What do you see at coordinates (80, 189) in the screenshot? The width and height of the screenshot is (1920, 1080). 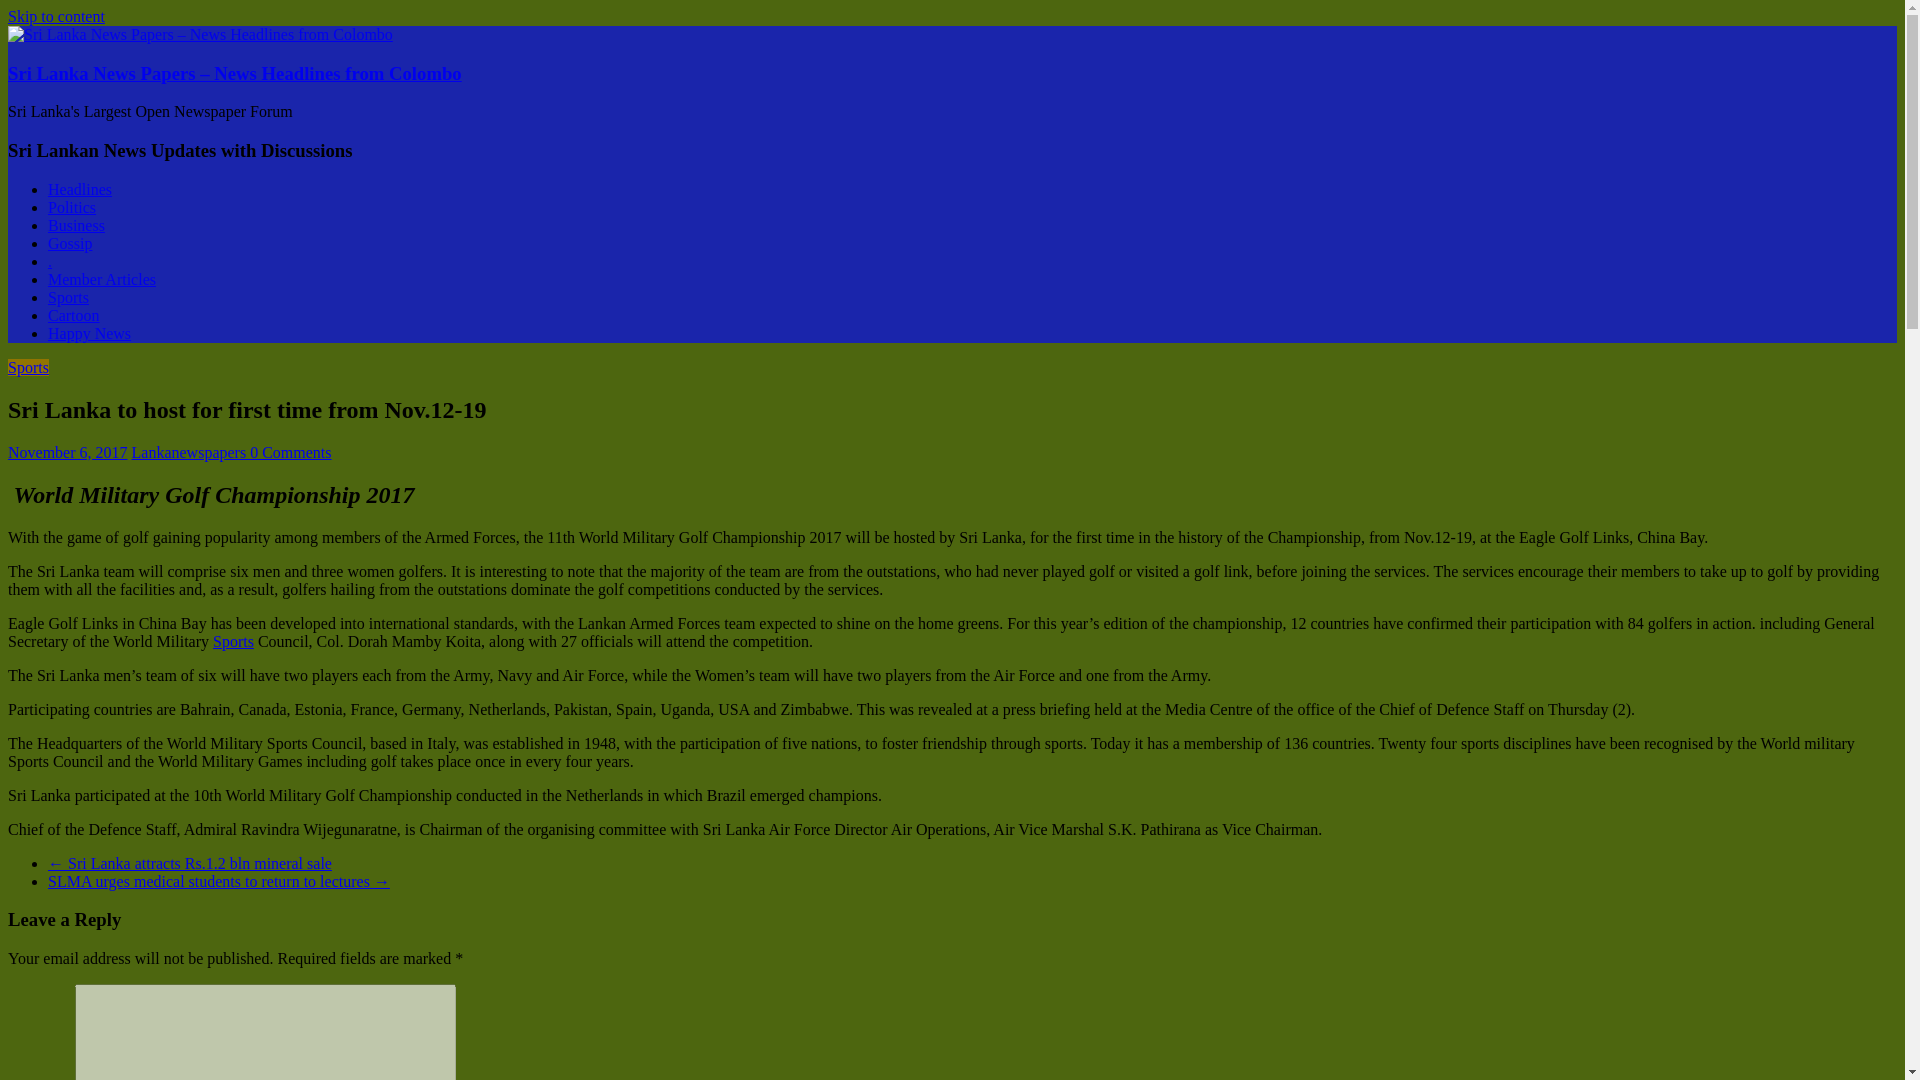 I see `Headlines` at bounding box center [80, 189].